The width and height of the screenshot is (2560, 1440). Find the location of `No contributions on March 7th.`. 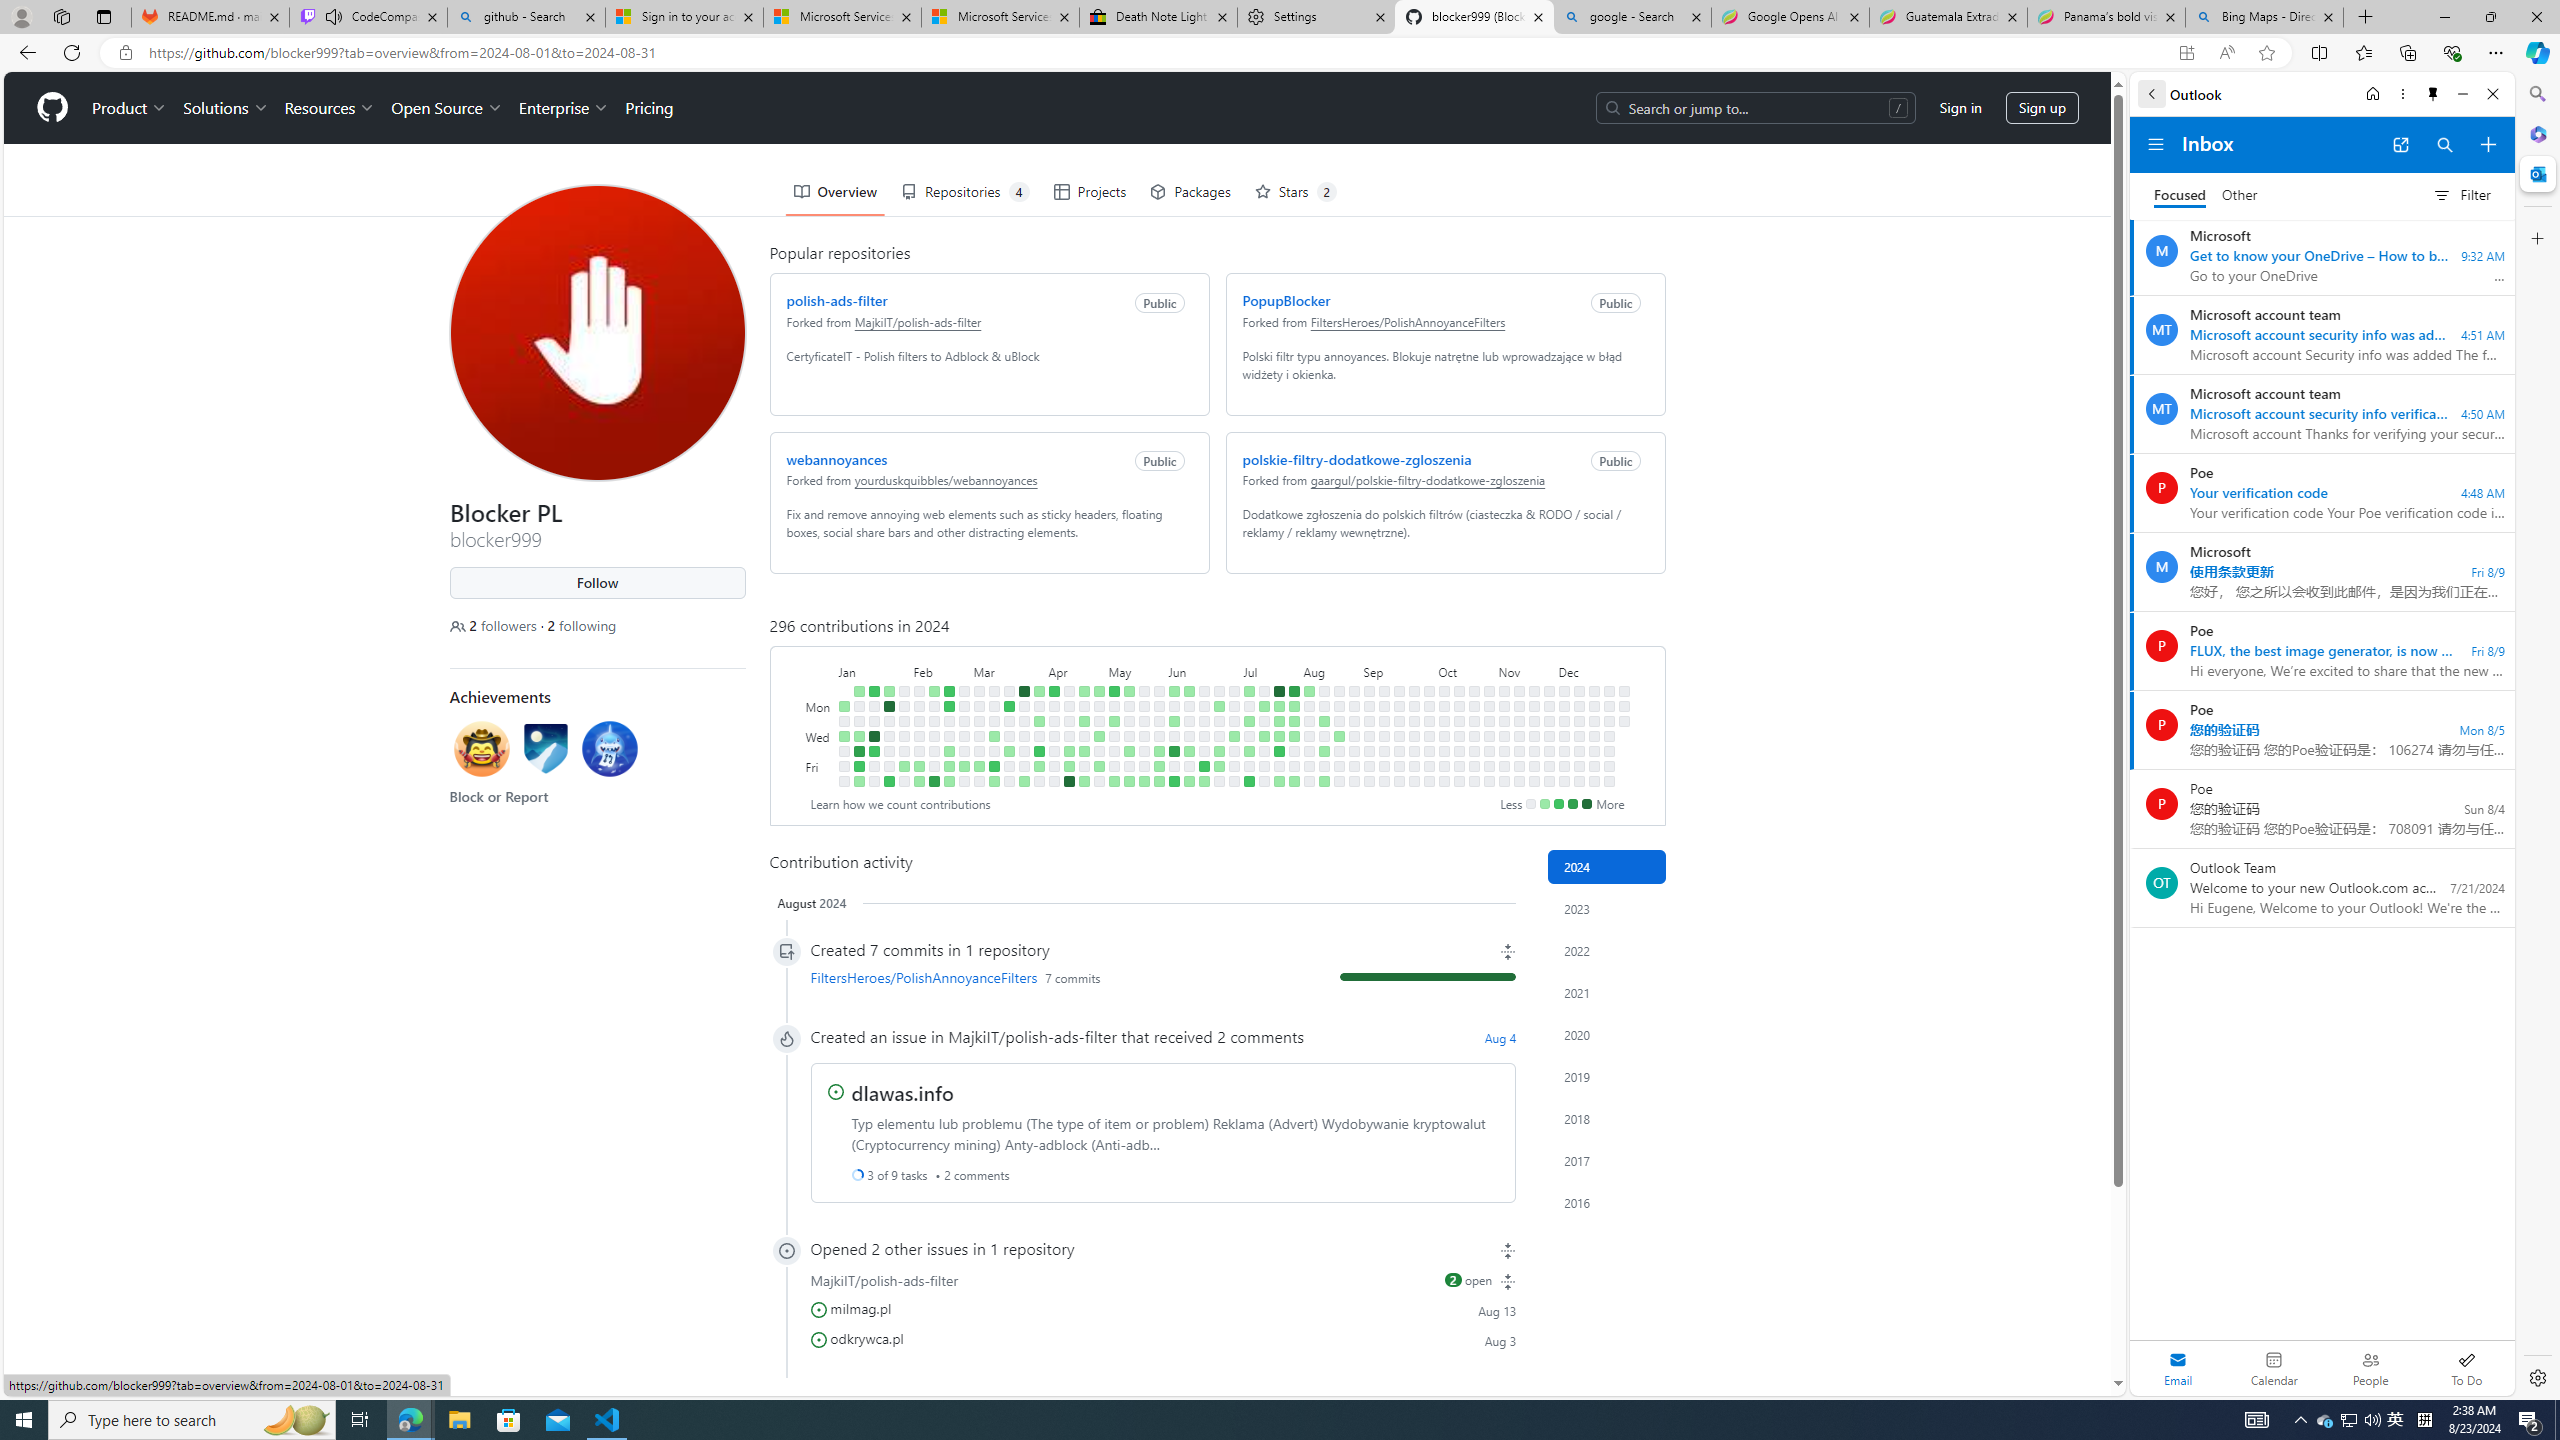

No contributions on March 7th. is located at coordinates (978, 751).